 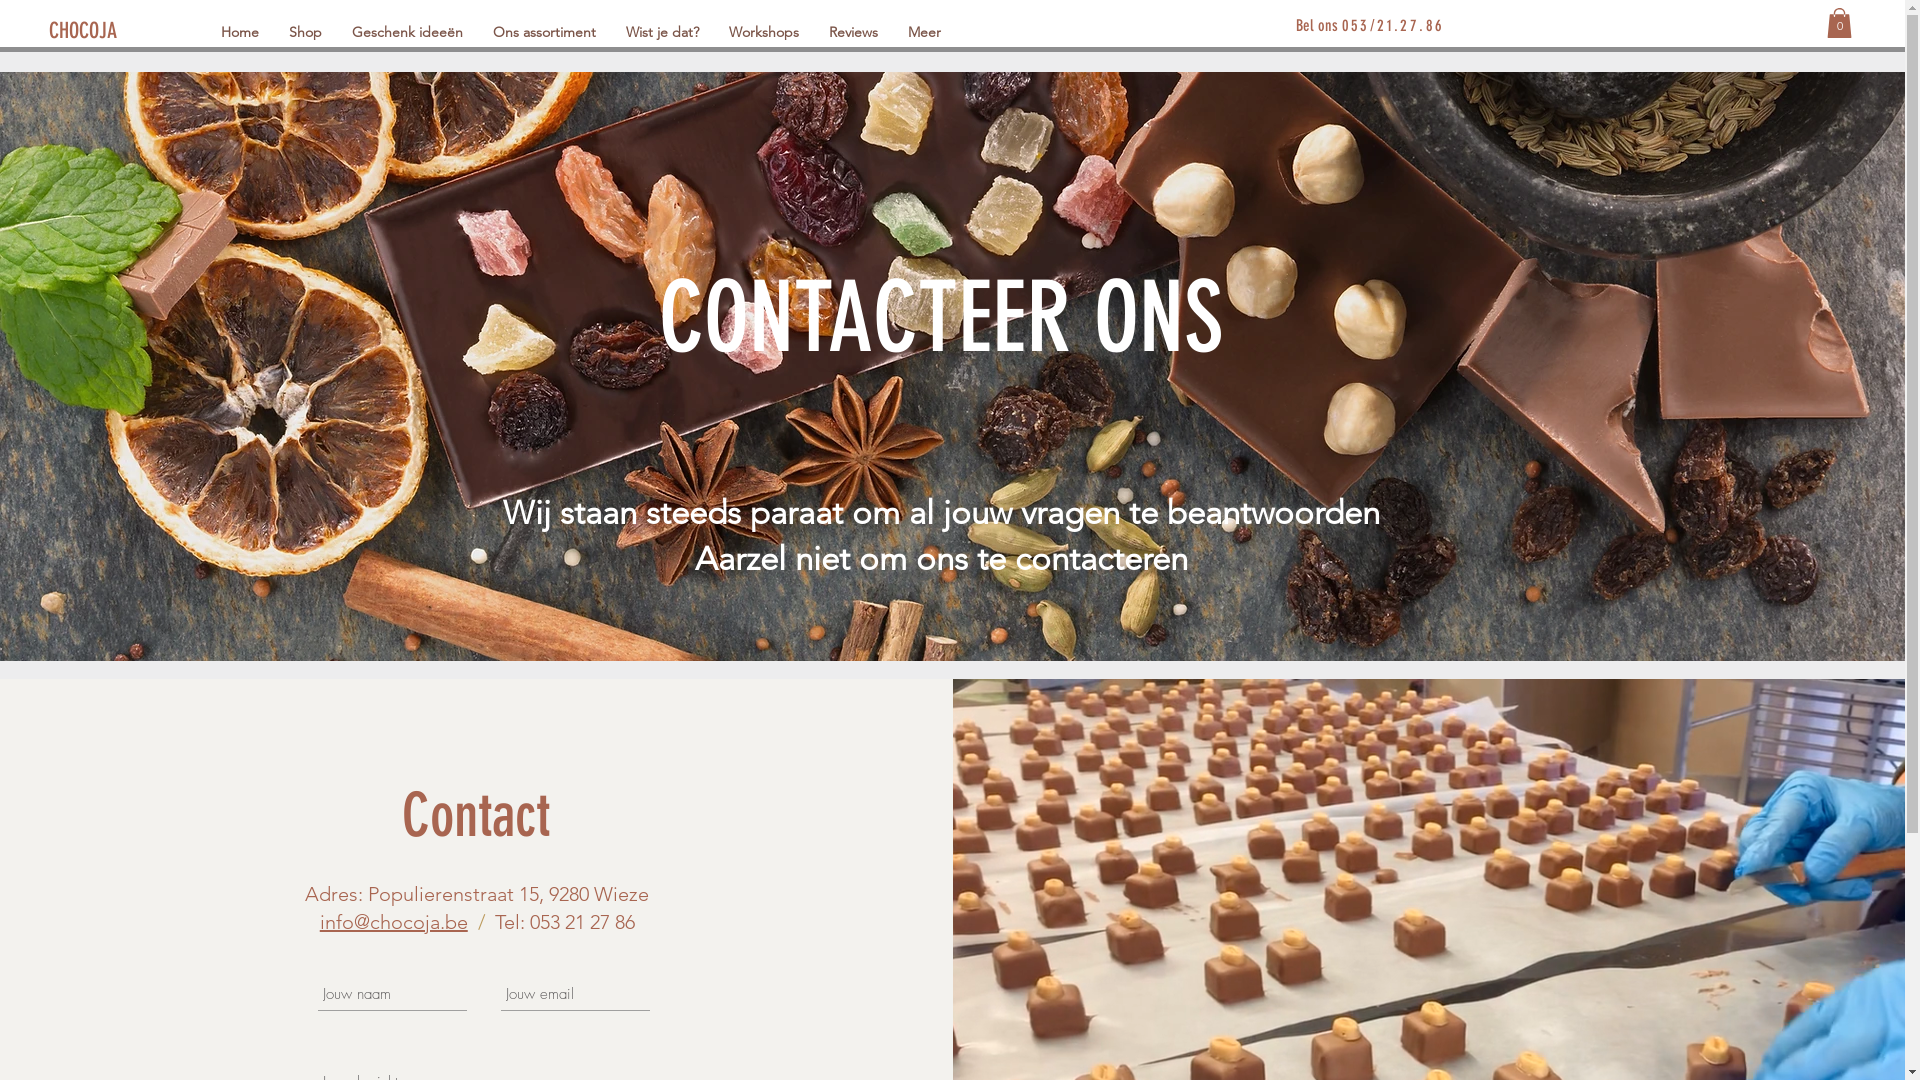 I want to click on Wist je dat?, so click(x=662, y=32).